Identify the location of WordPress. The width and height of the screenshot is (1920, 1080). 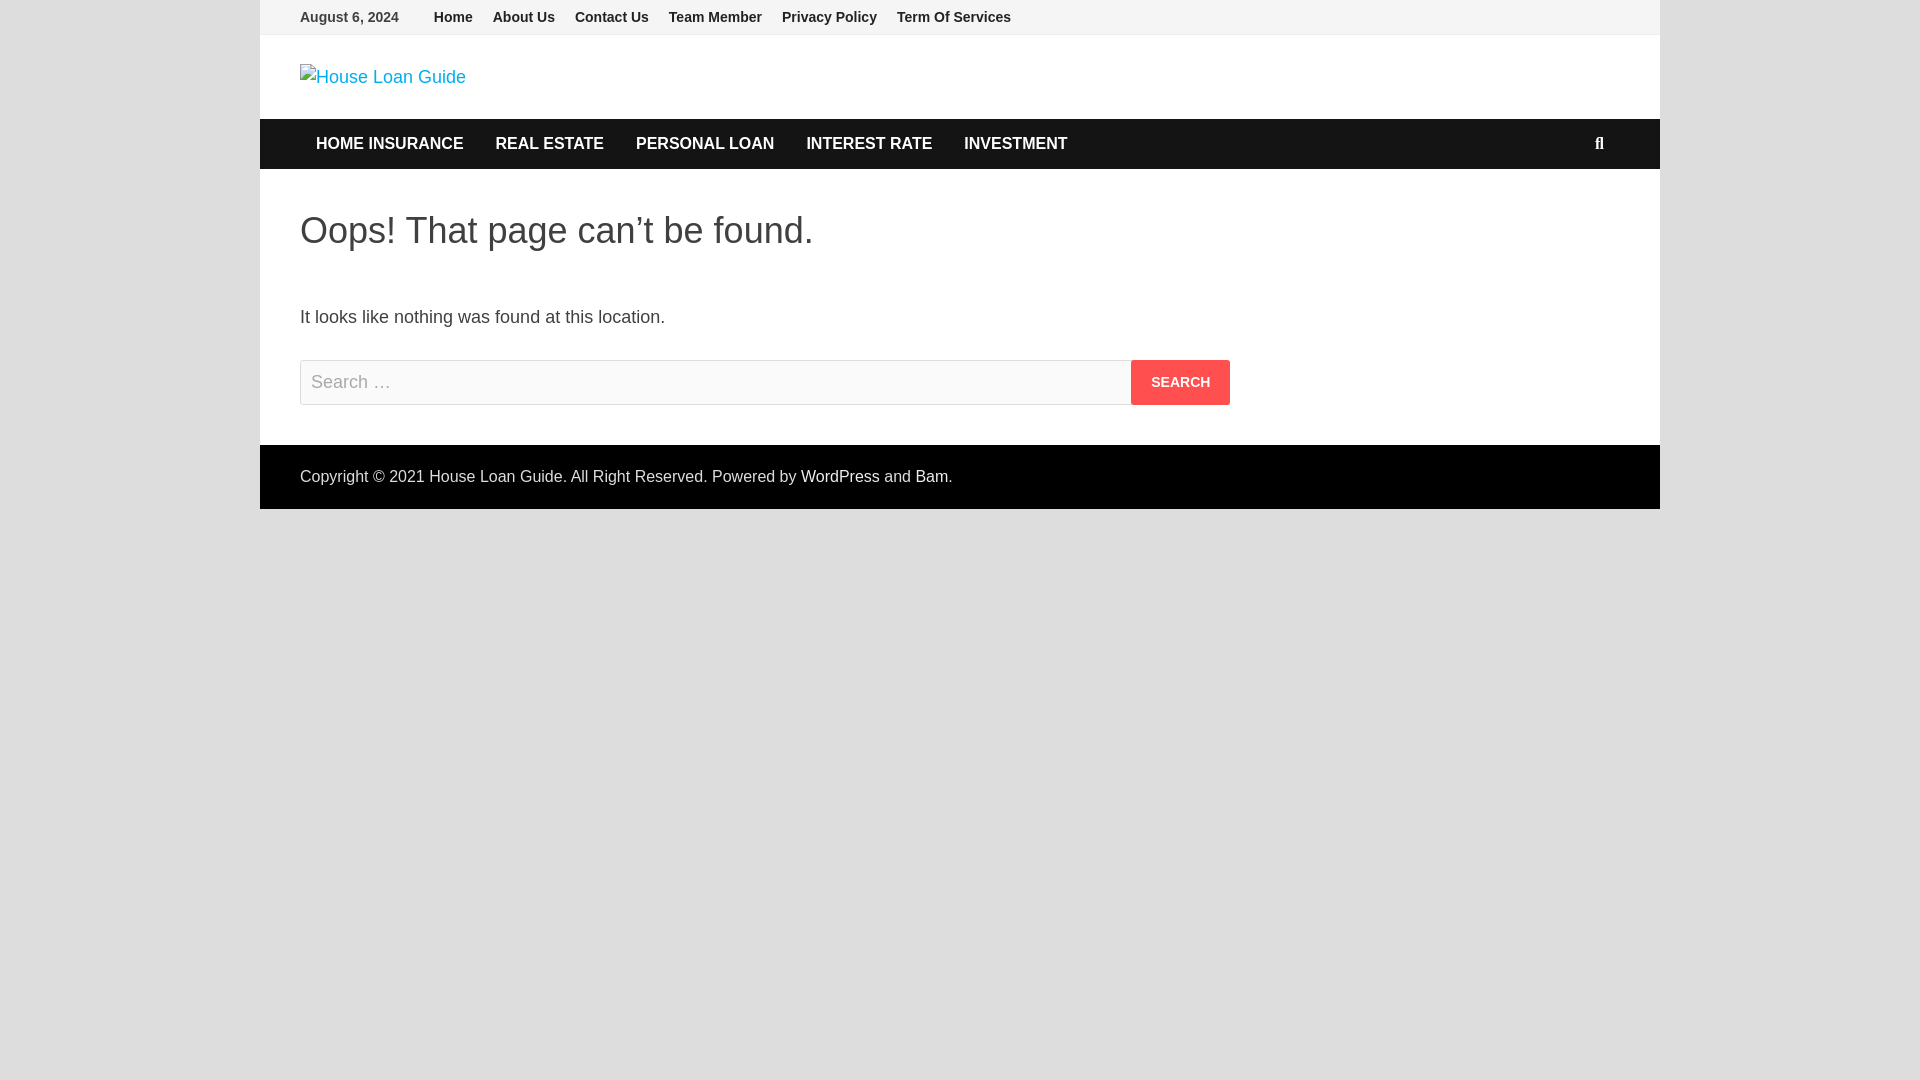
(840, 476).